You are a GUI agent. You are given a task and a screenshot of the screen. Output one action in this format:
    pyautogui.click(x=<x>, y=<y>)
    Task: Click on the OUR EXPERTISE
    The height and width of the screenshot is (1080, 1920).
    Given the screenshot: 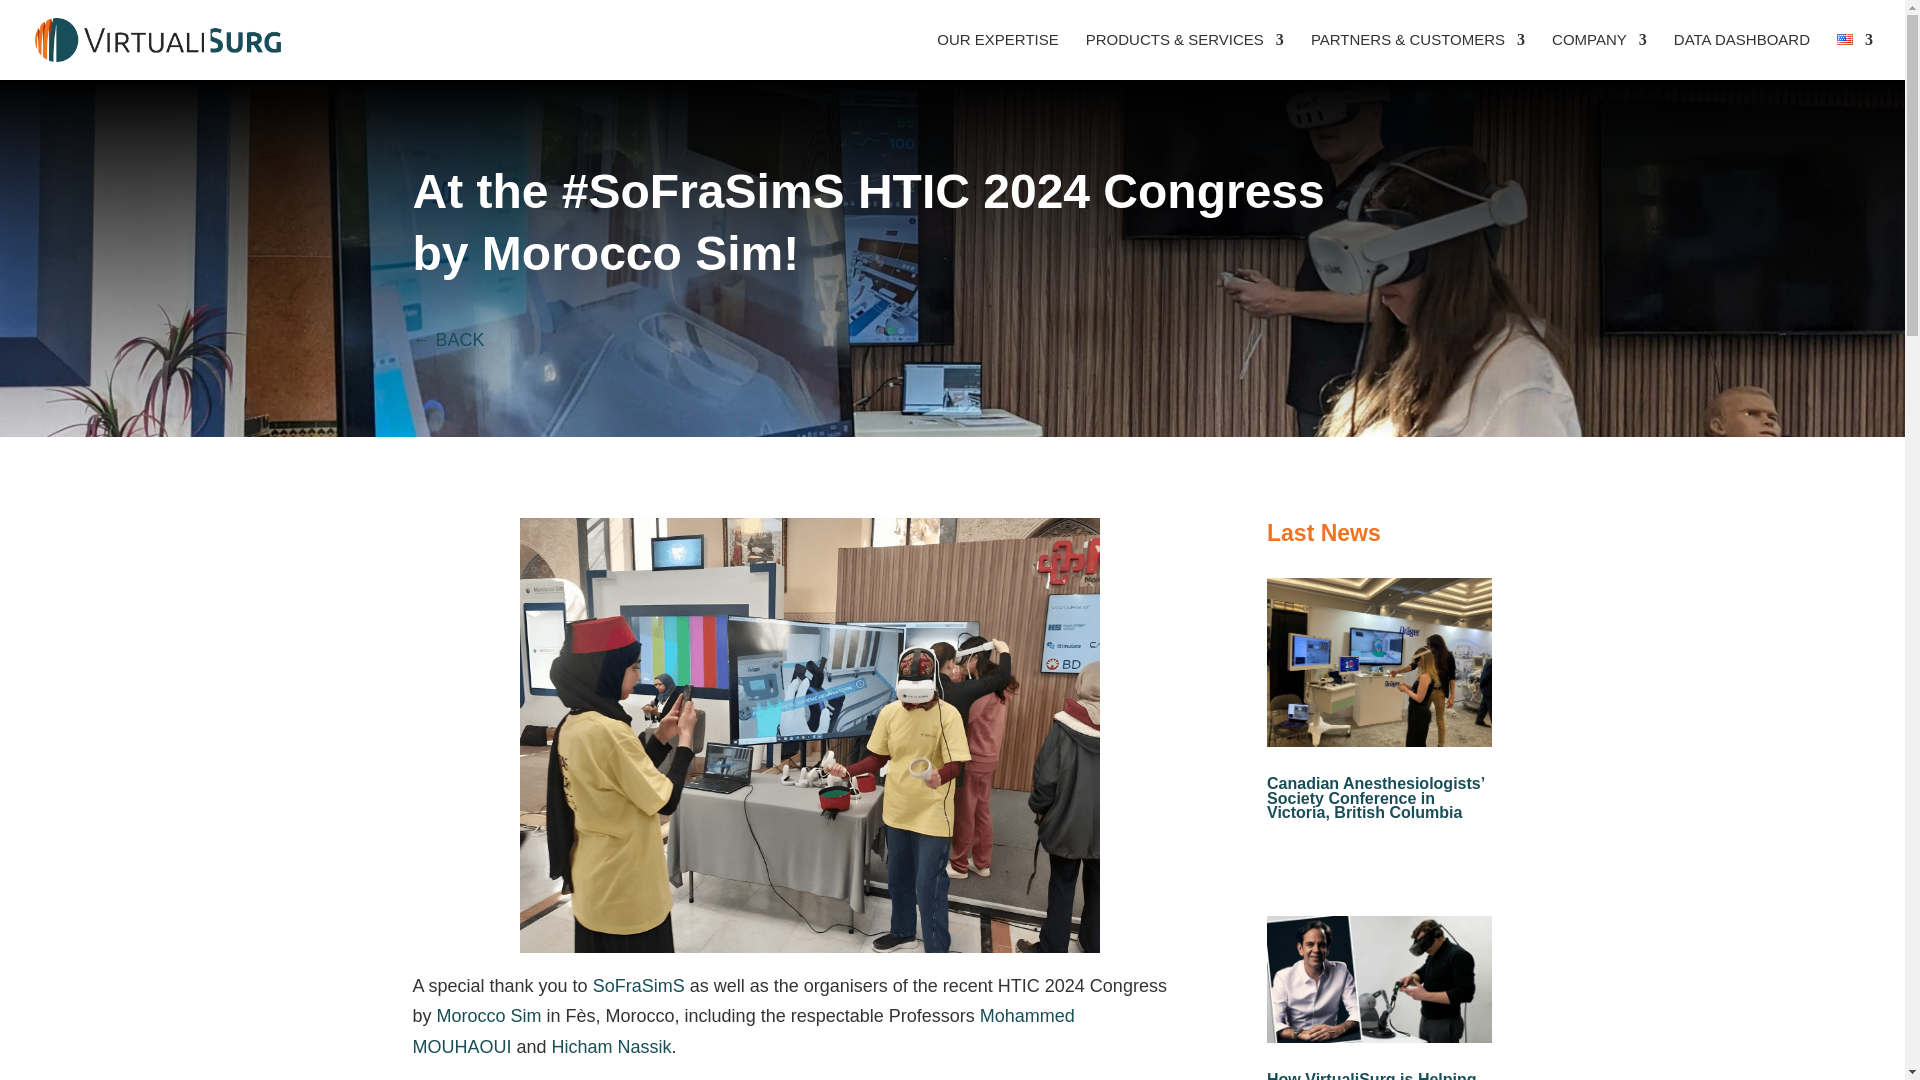 What is the action you would take?
    pyautogui.click(x=996, y=56)
    